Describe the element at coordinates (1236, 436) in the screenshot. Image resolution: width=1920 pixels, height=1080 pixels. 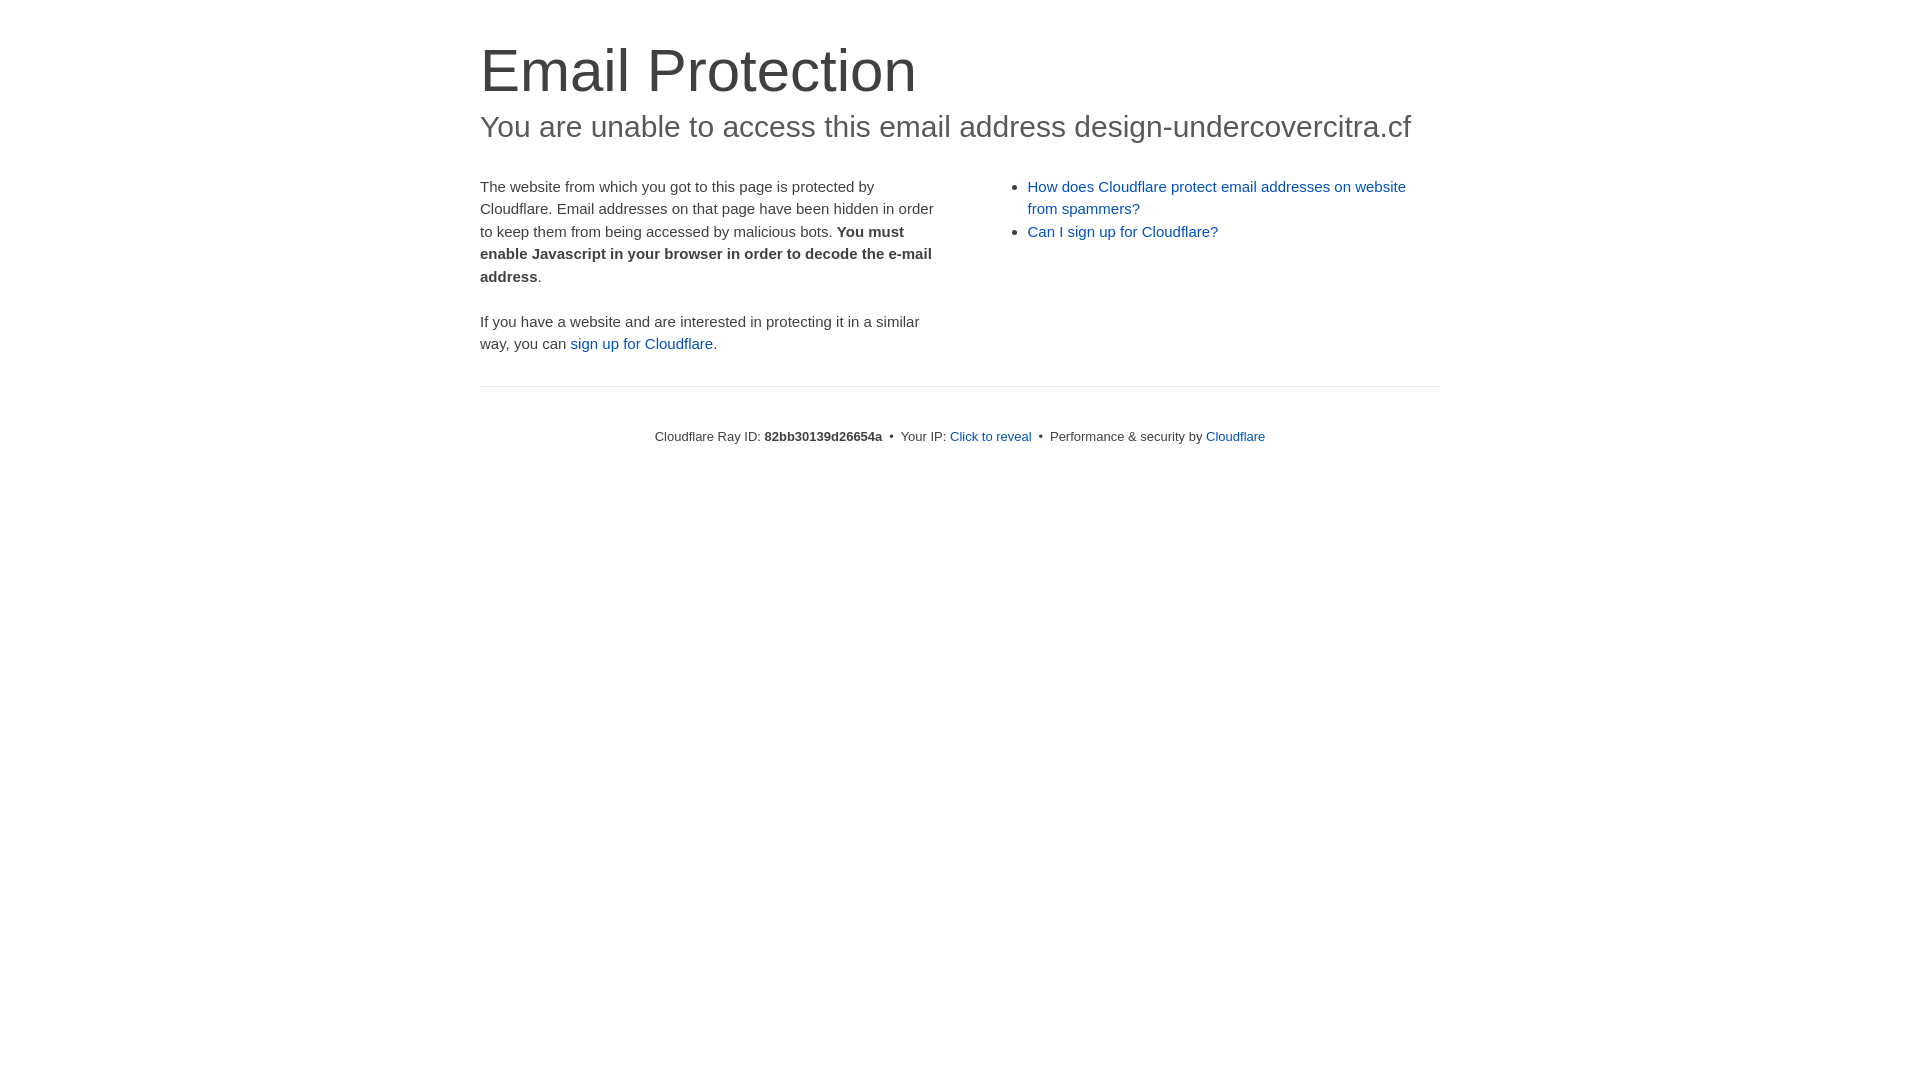
I see `Cloudflare` at that location.